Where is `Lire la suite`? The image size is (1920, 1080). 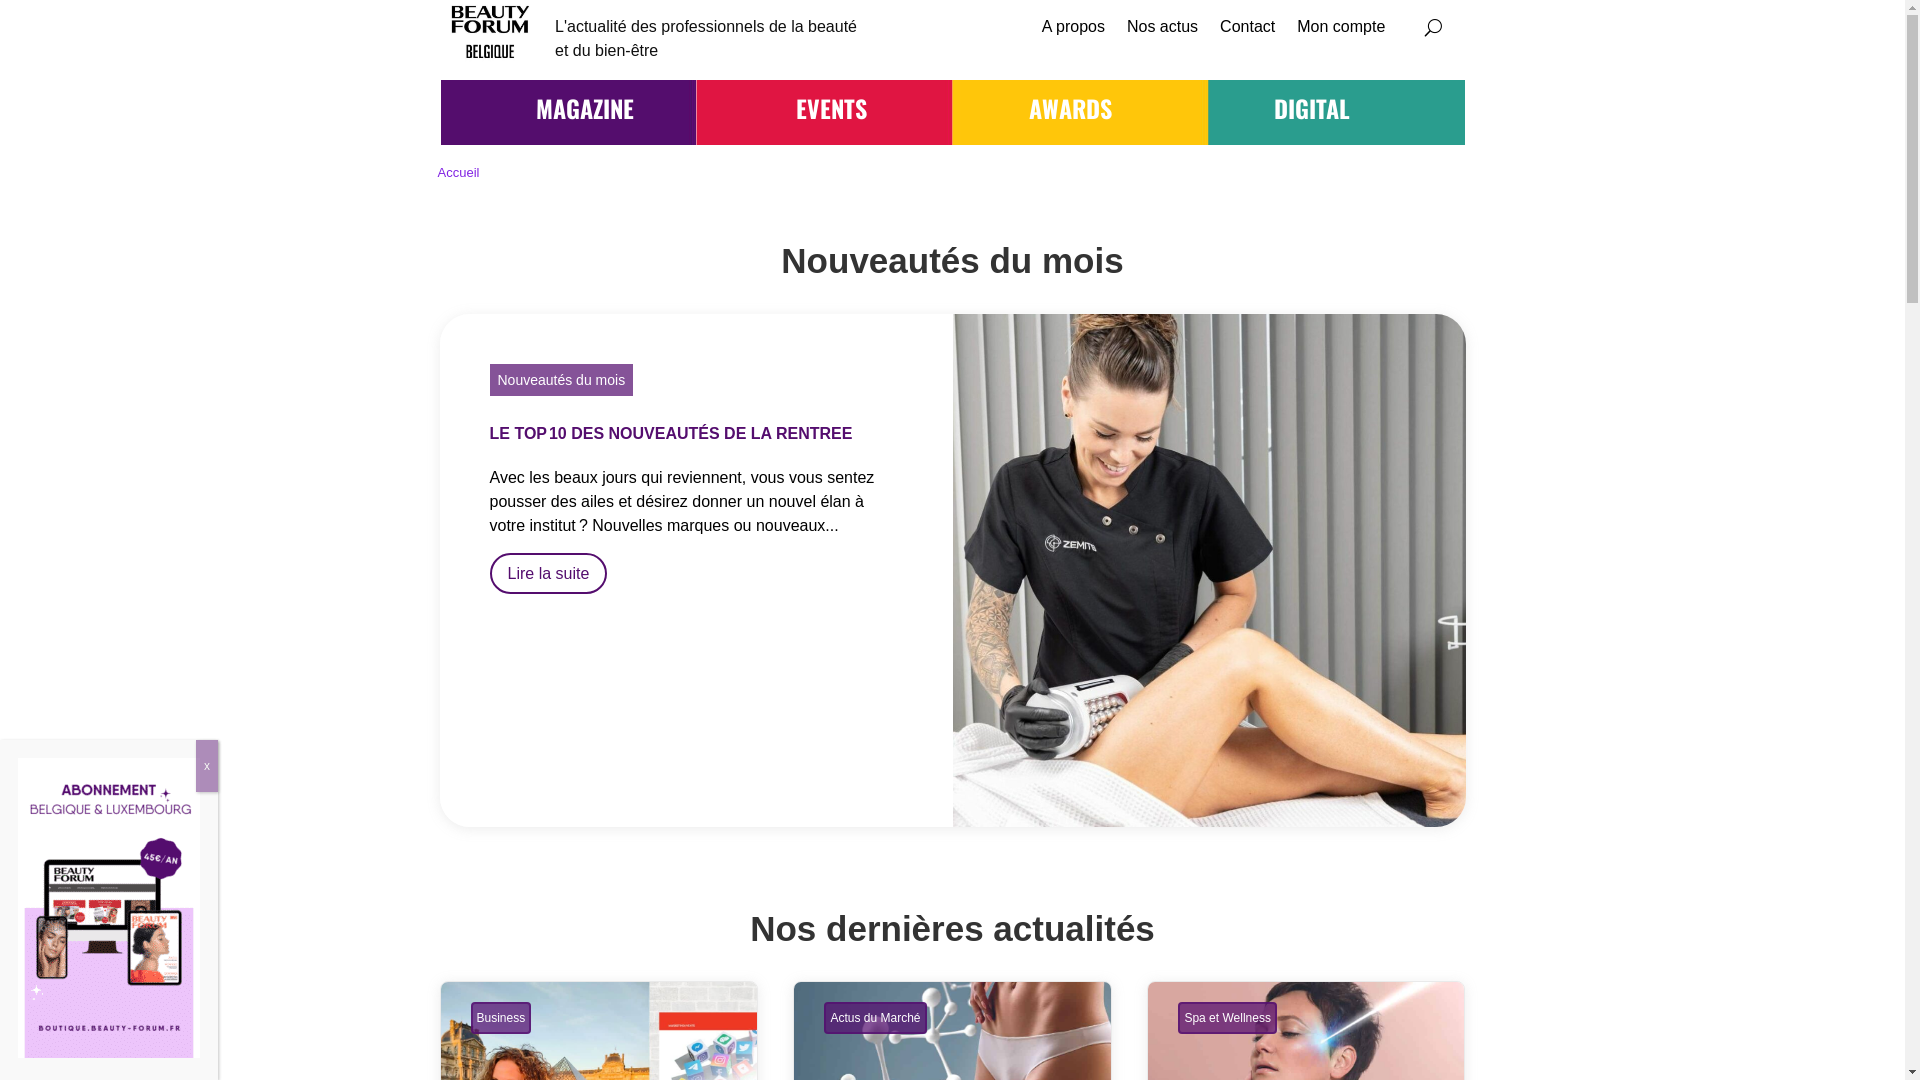 Lire la suite is located at coordinates (548, 574).